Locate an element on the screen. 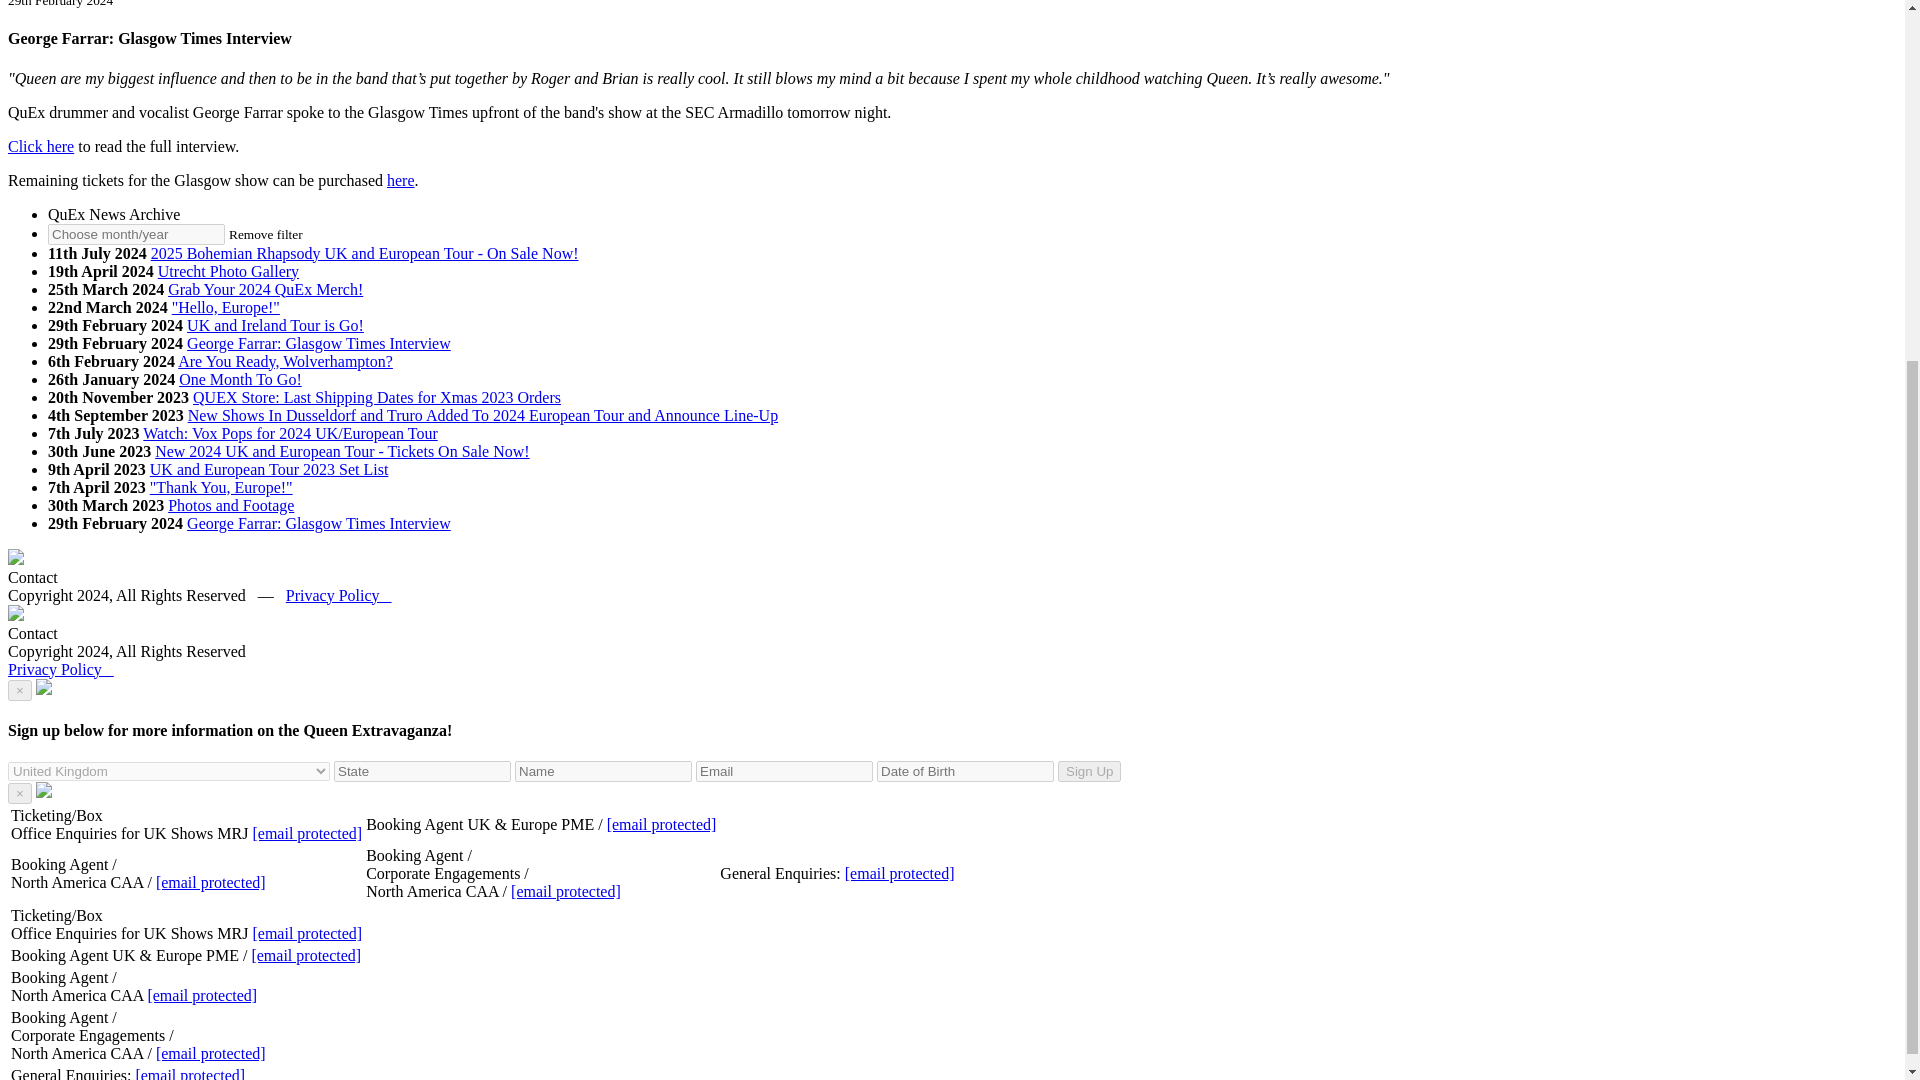 Image resolution: width=1920 pixels, height=1080 pixels. Photos and Footage is located at coordinates (230, 505).